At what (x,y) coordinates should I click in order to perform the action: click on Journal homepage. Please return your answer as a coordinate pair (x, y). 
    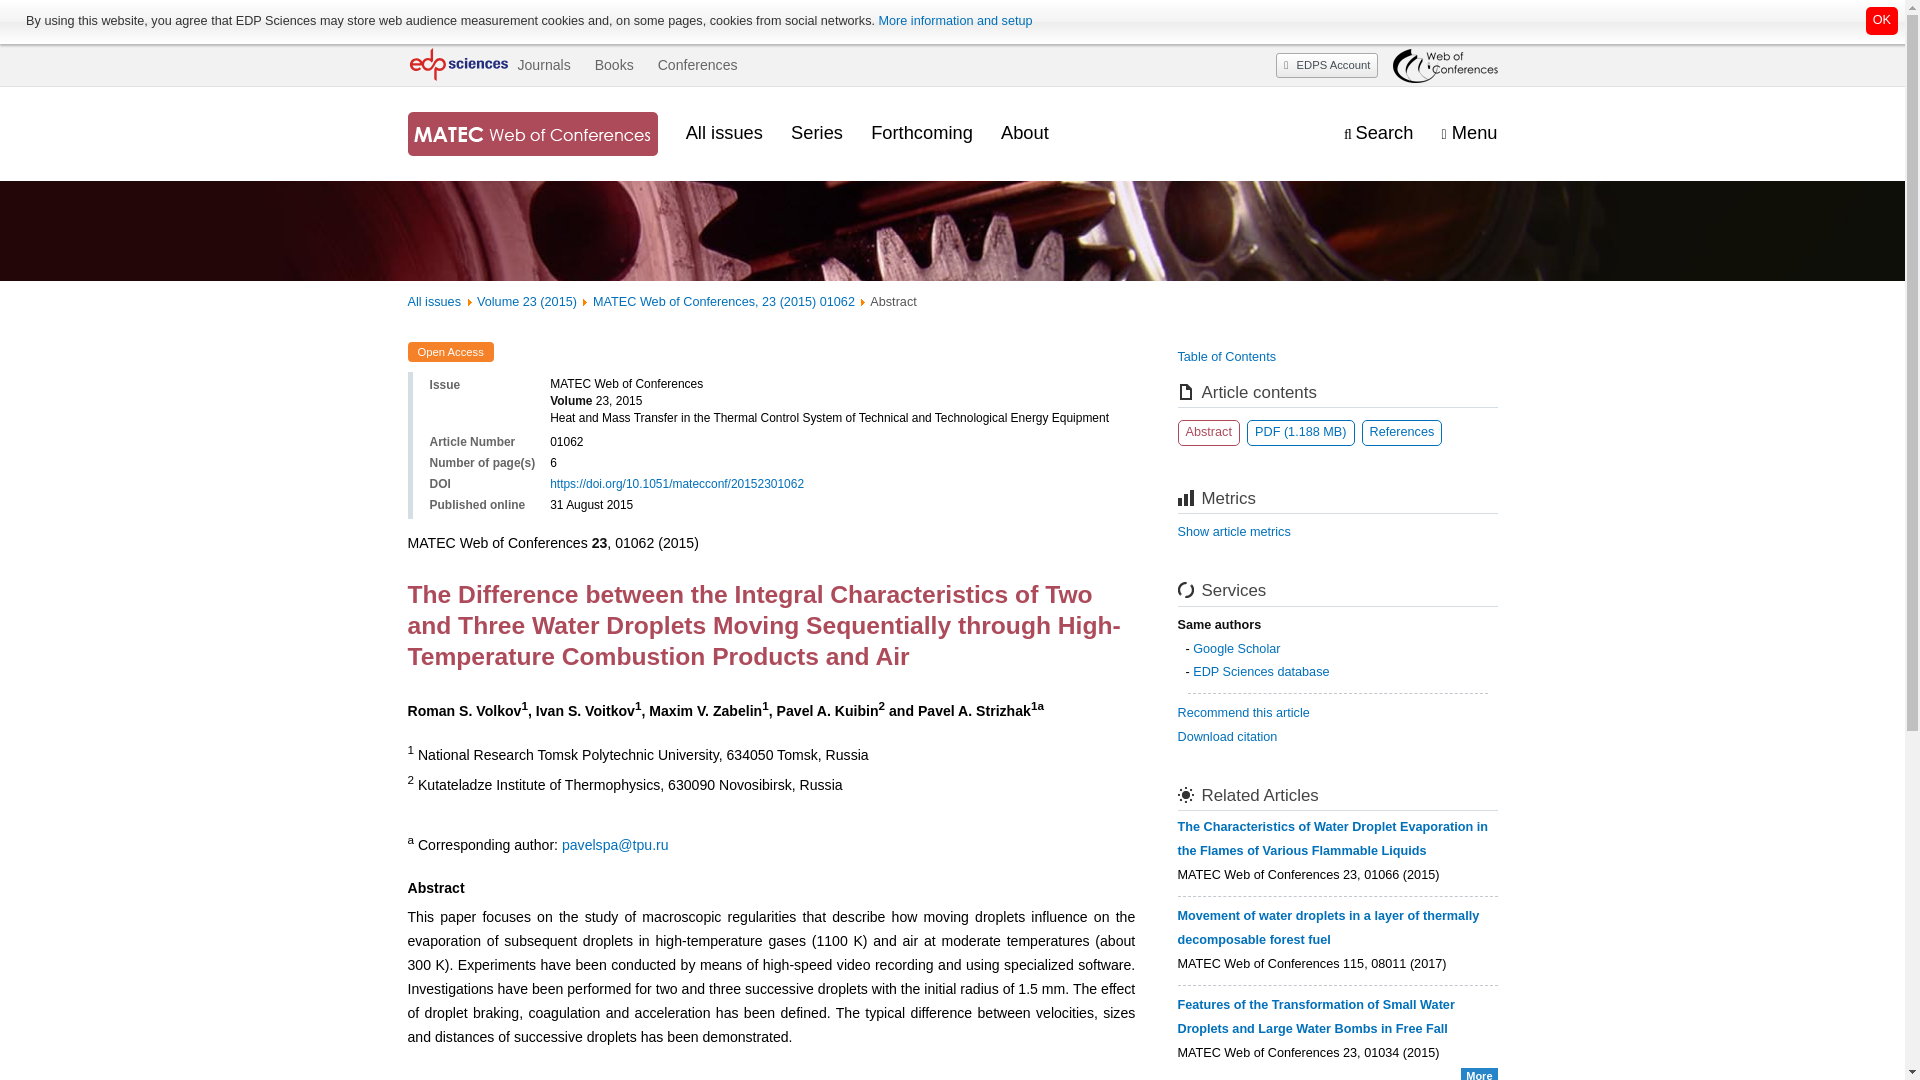
    Looking at the image, I should click on (532, 134).